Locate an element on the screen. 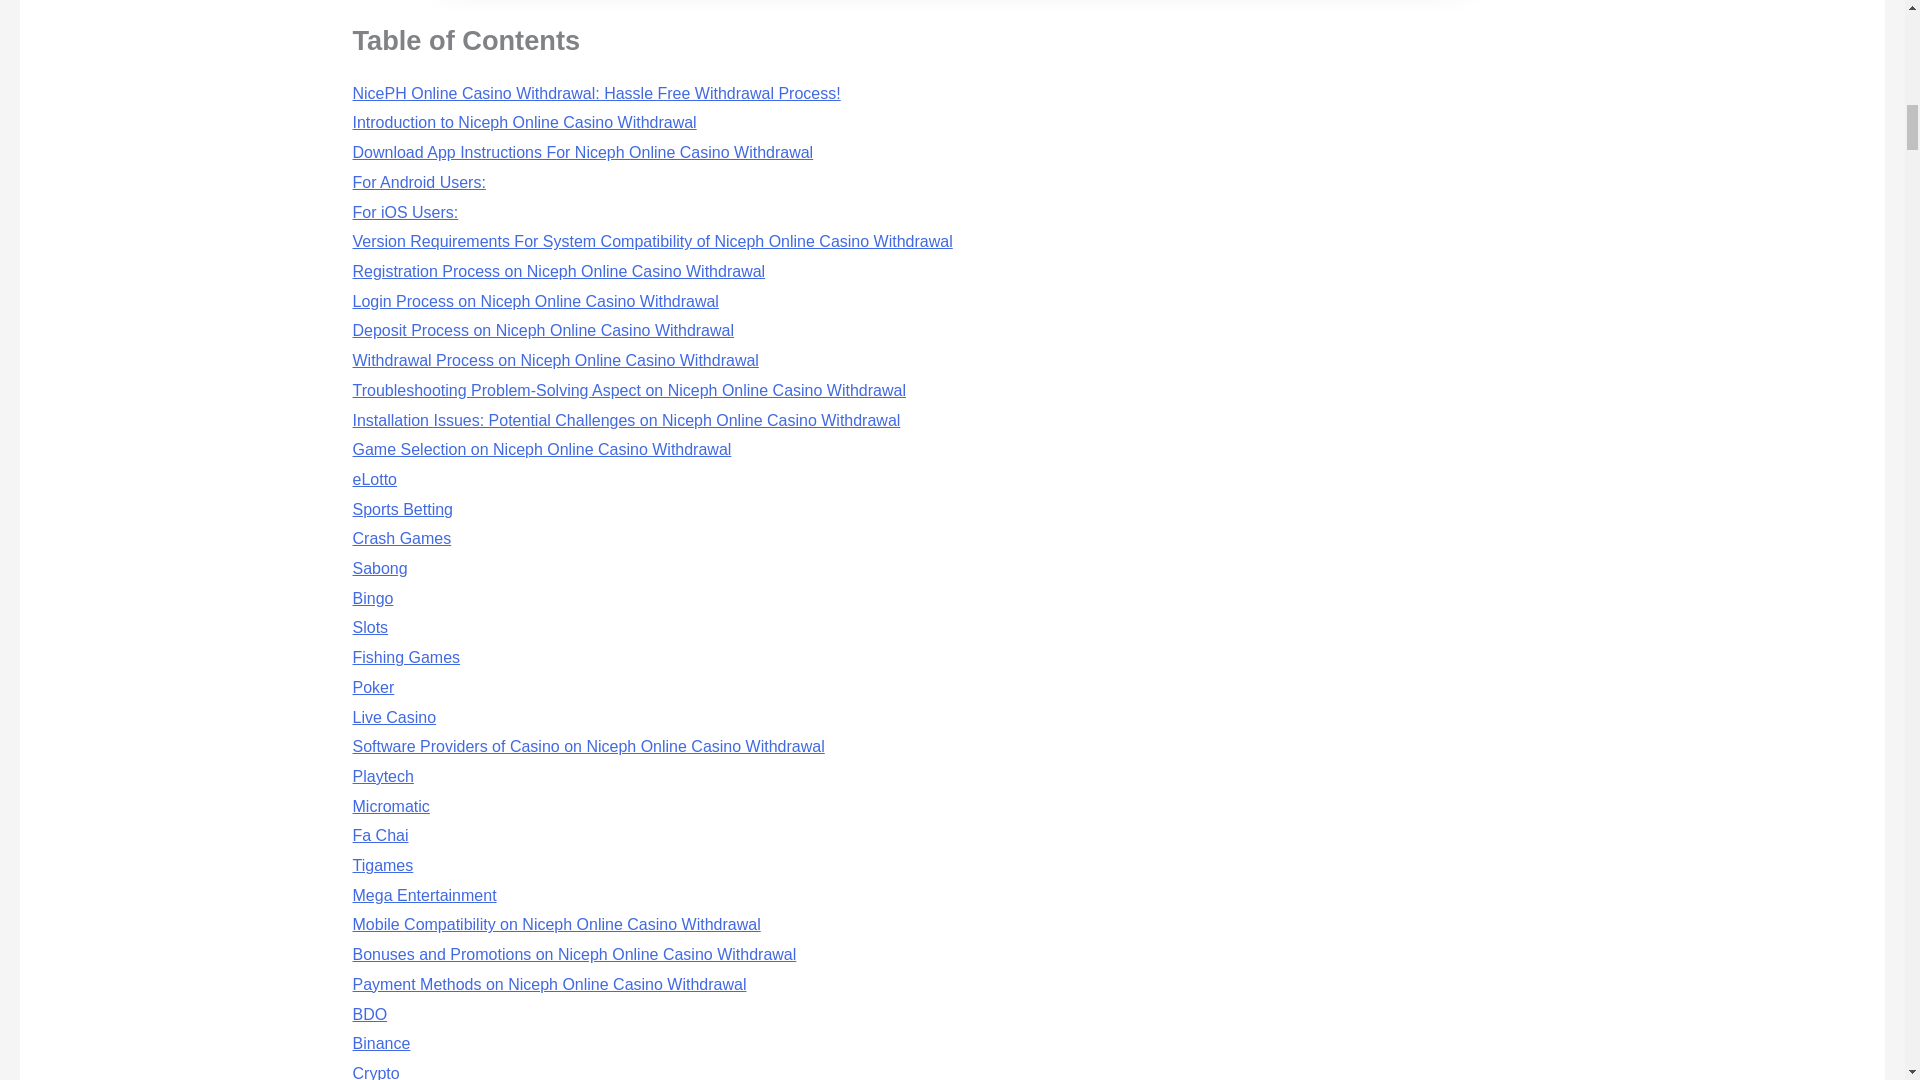 The height and width of the screenshot is (1080, 1920). Fishing Games is located at coordinates (406, 658).